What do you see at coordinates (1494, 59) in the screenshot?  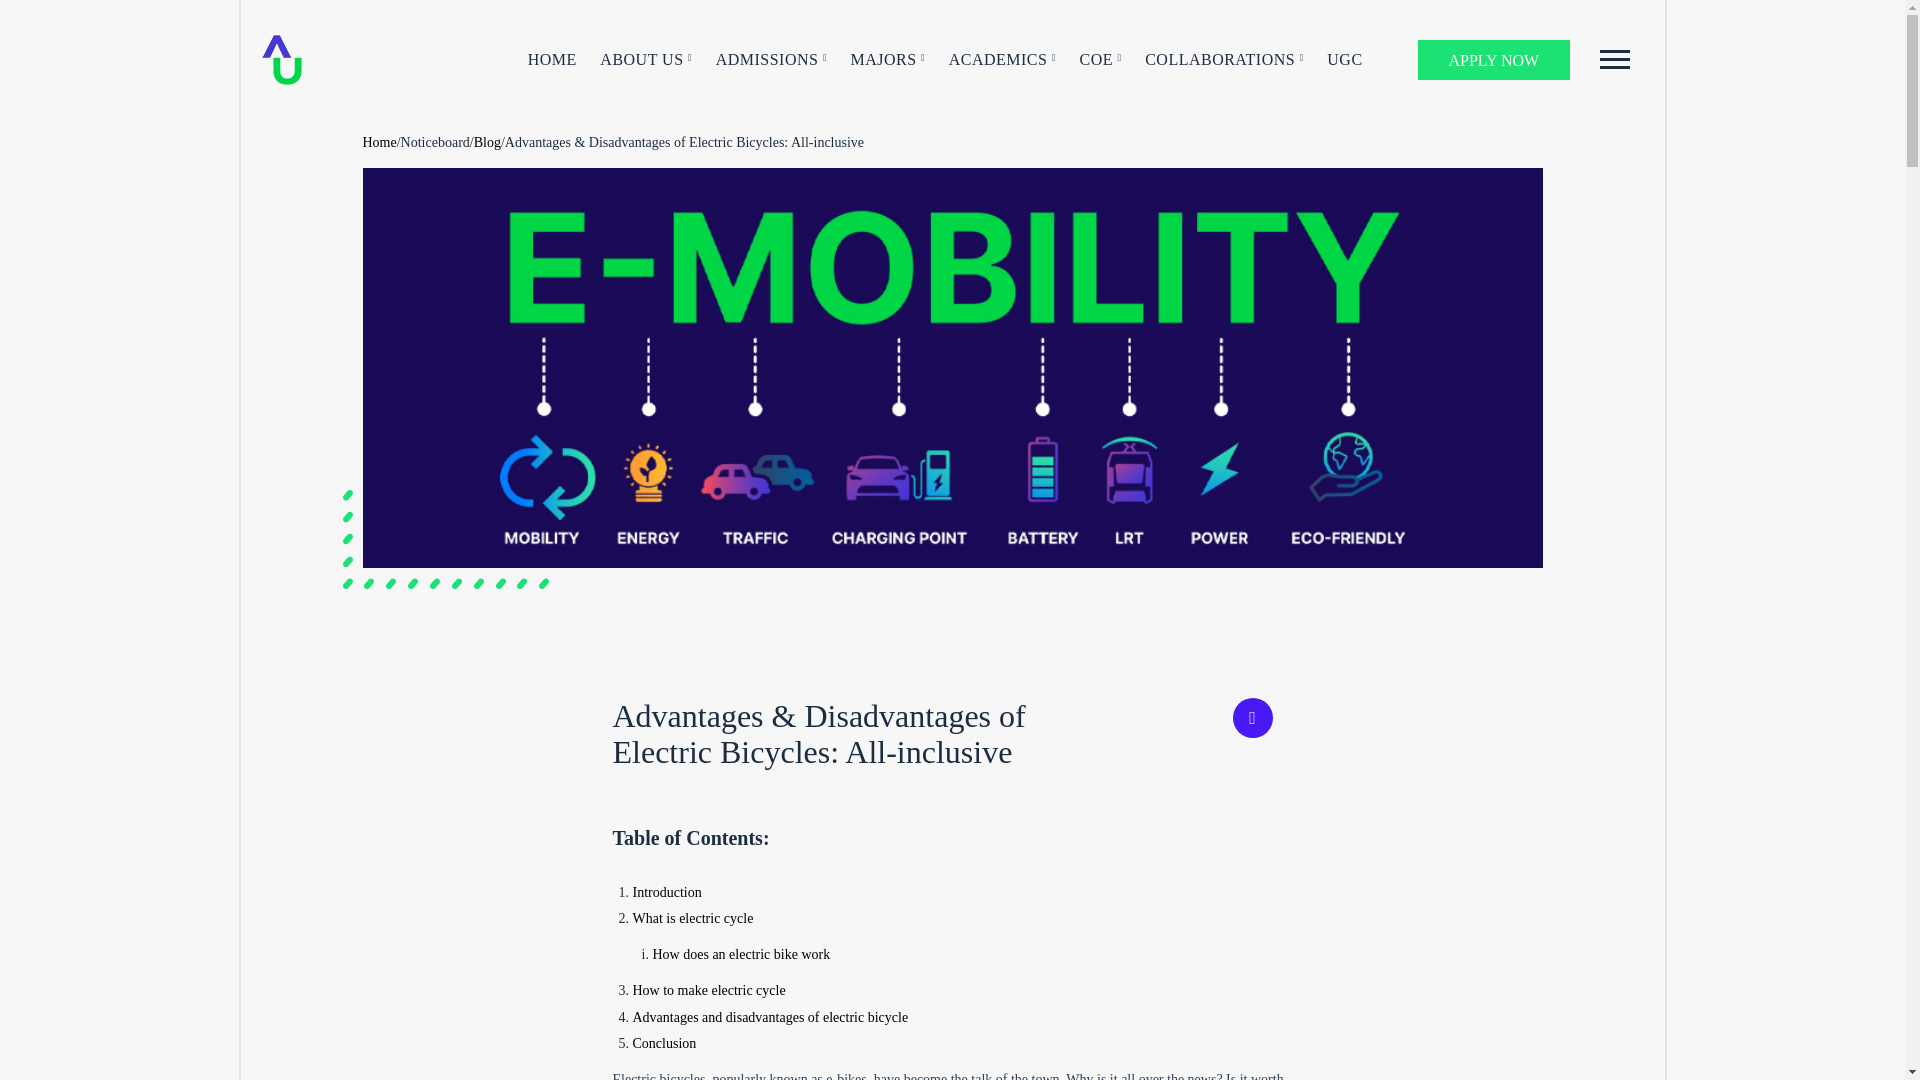 I see `APPLY NOW` at bounding box center [1494, 59].